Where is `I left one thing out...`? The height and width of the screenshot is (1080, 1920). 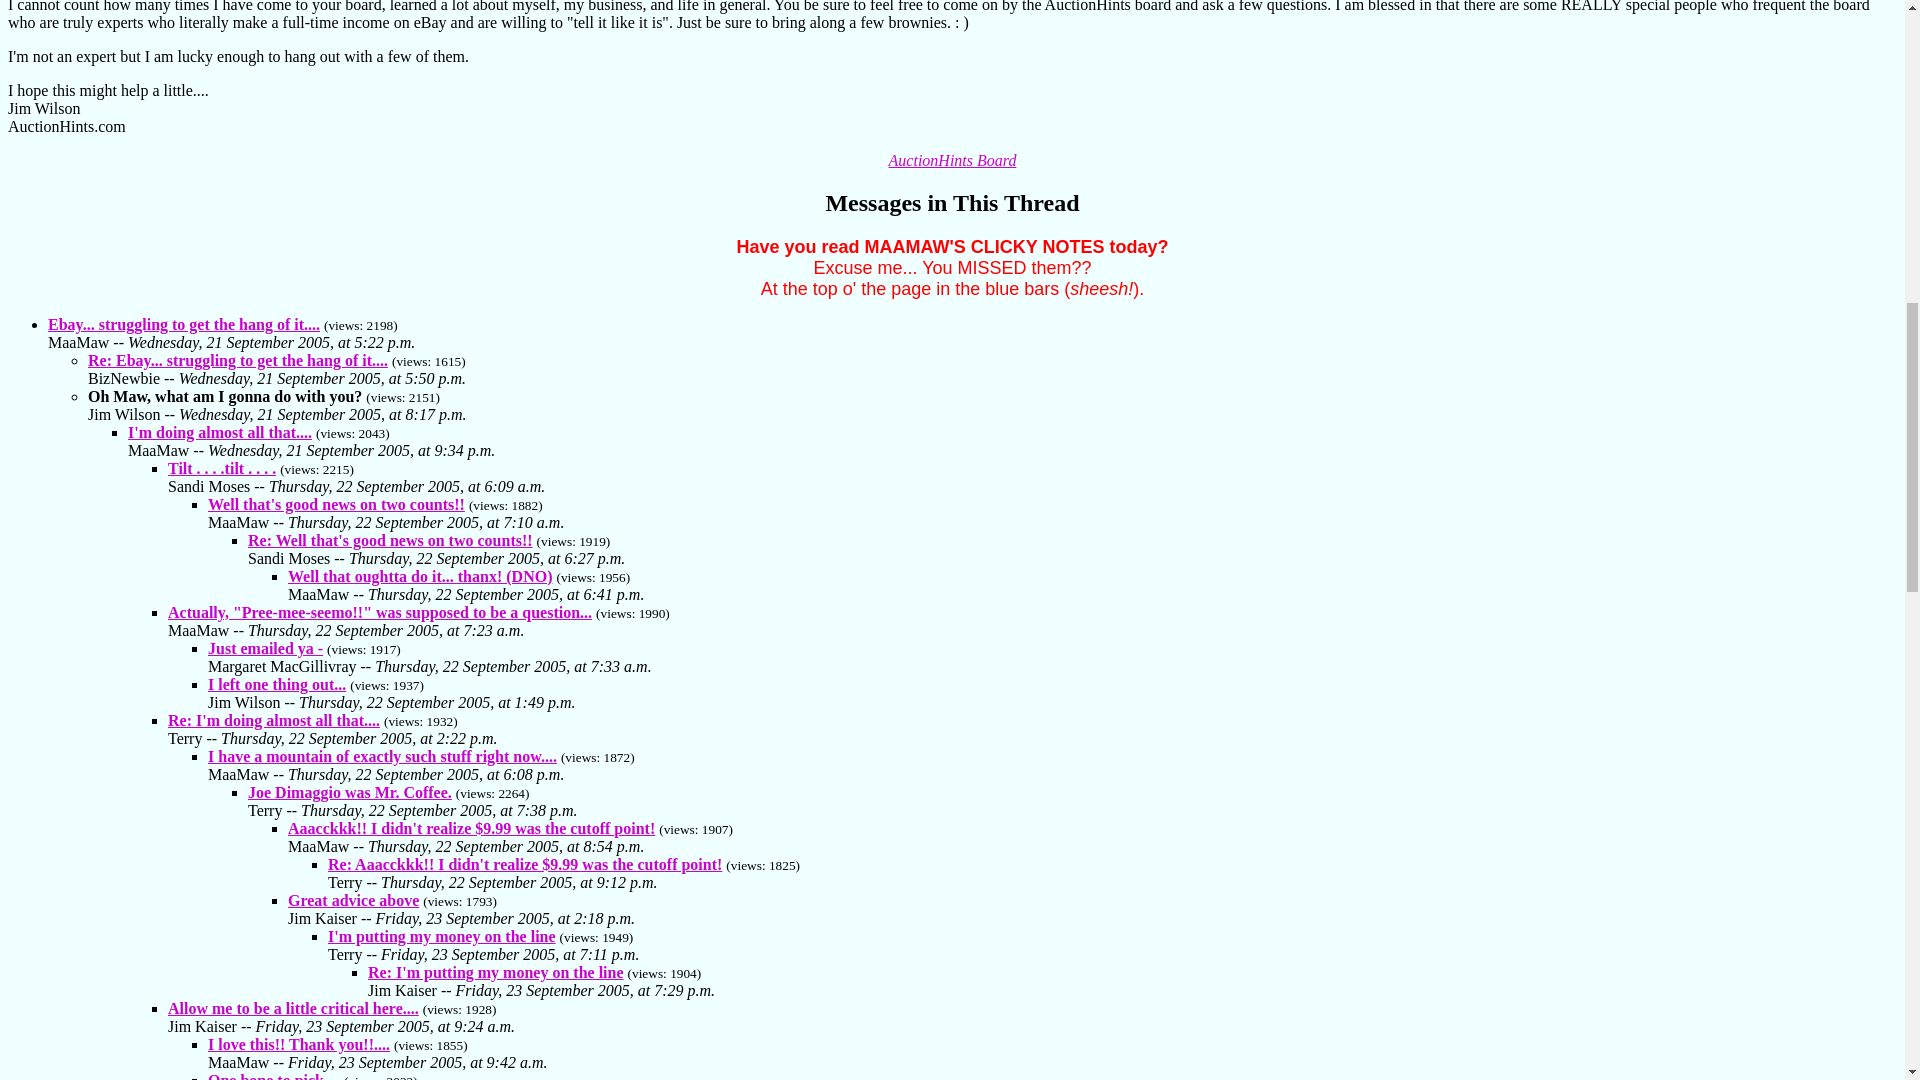
I left one thing out... is located at coordinates (276, 684).